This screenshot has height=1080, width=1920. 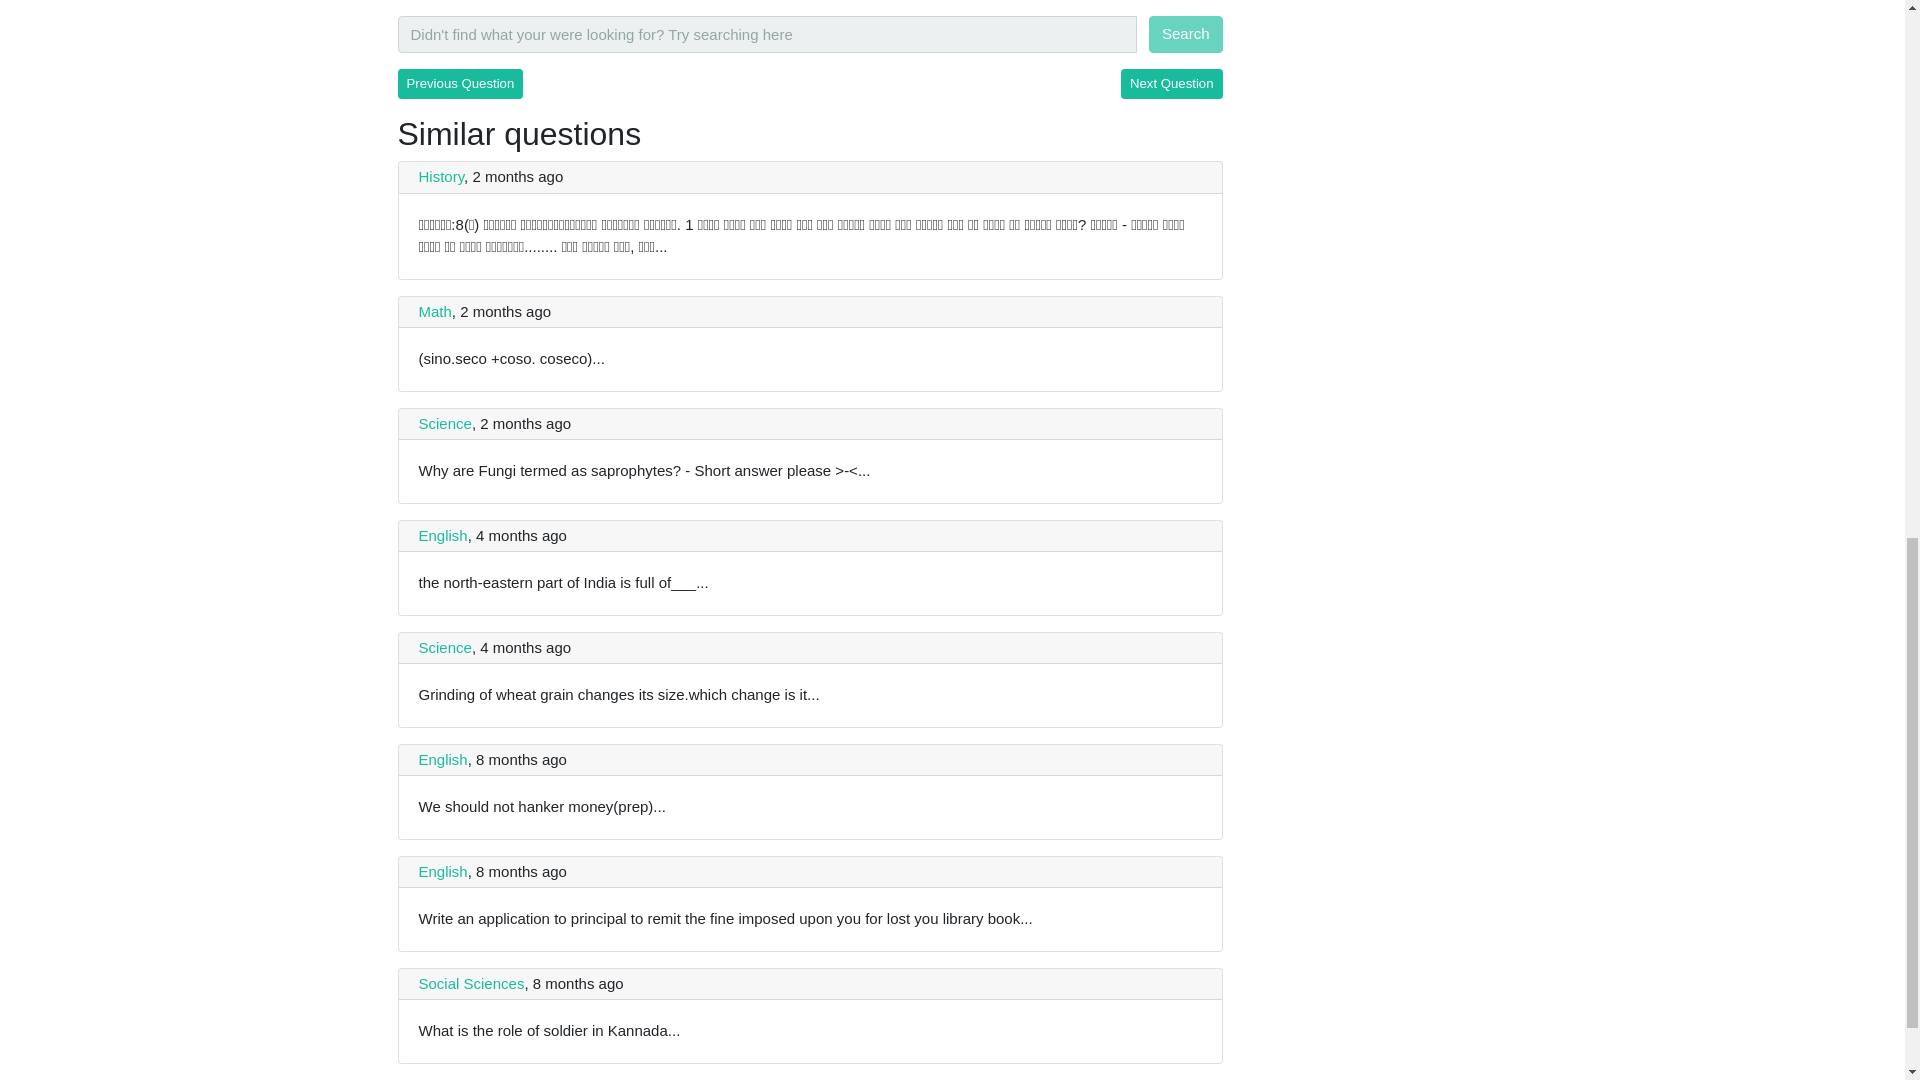 What do you see at coordinates (434, 311) in the screenshot?
I see `Math` at bounding box center [434, 311].